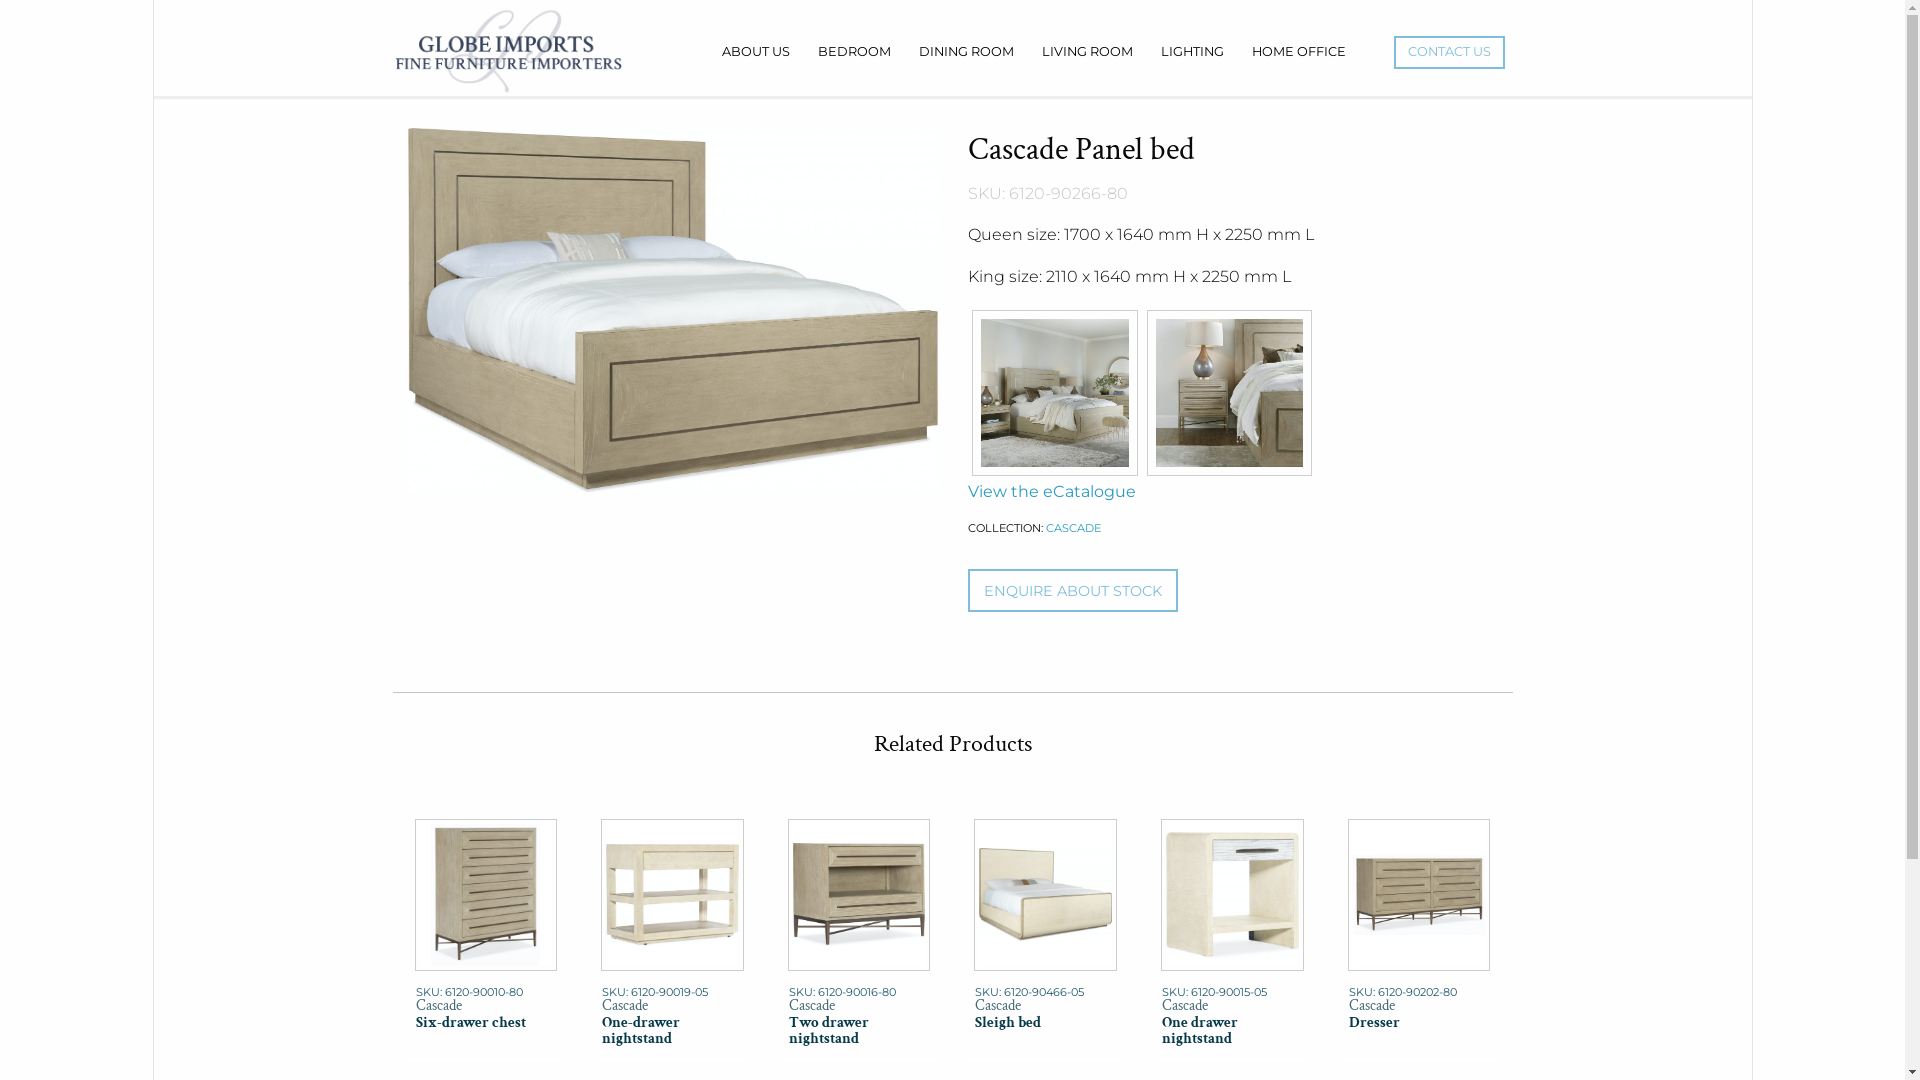 This screenshot has height=1080, width=1920. What do you see at coordinates (854, 52) in the screenshot?
I see `BEDROOM` at bounding box center [854, 52].